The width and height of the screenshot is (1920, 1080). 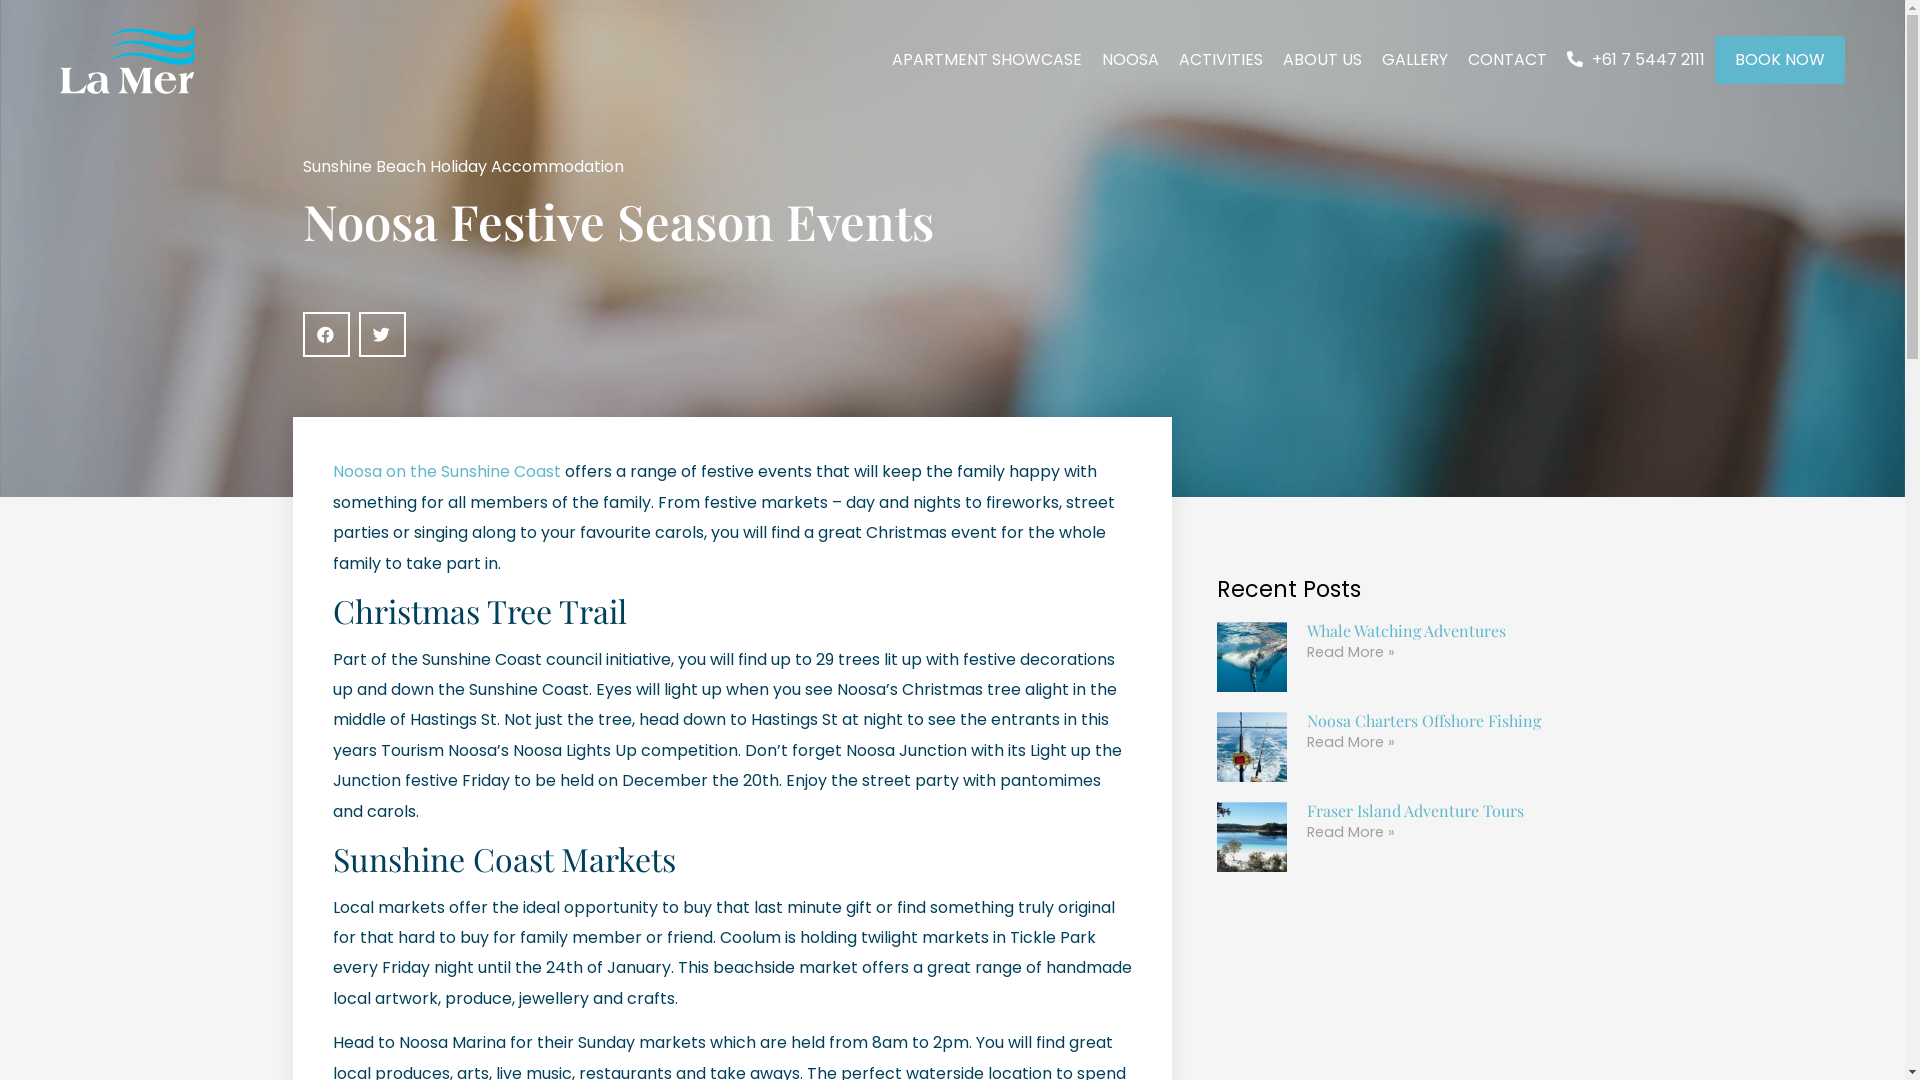 What do you see at coordinates (1508, 60) in the screenshot?
I see `CONTACT` at bounding box center [1508, 60].